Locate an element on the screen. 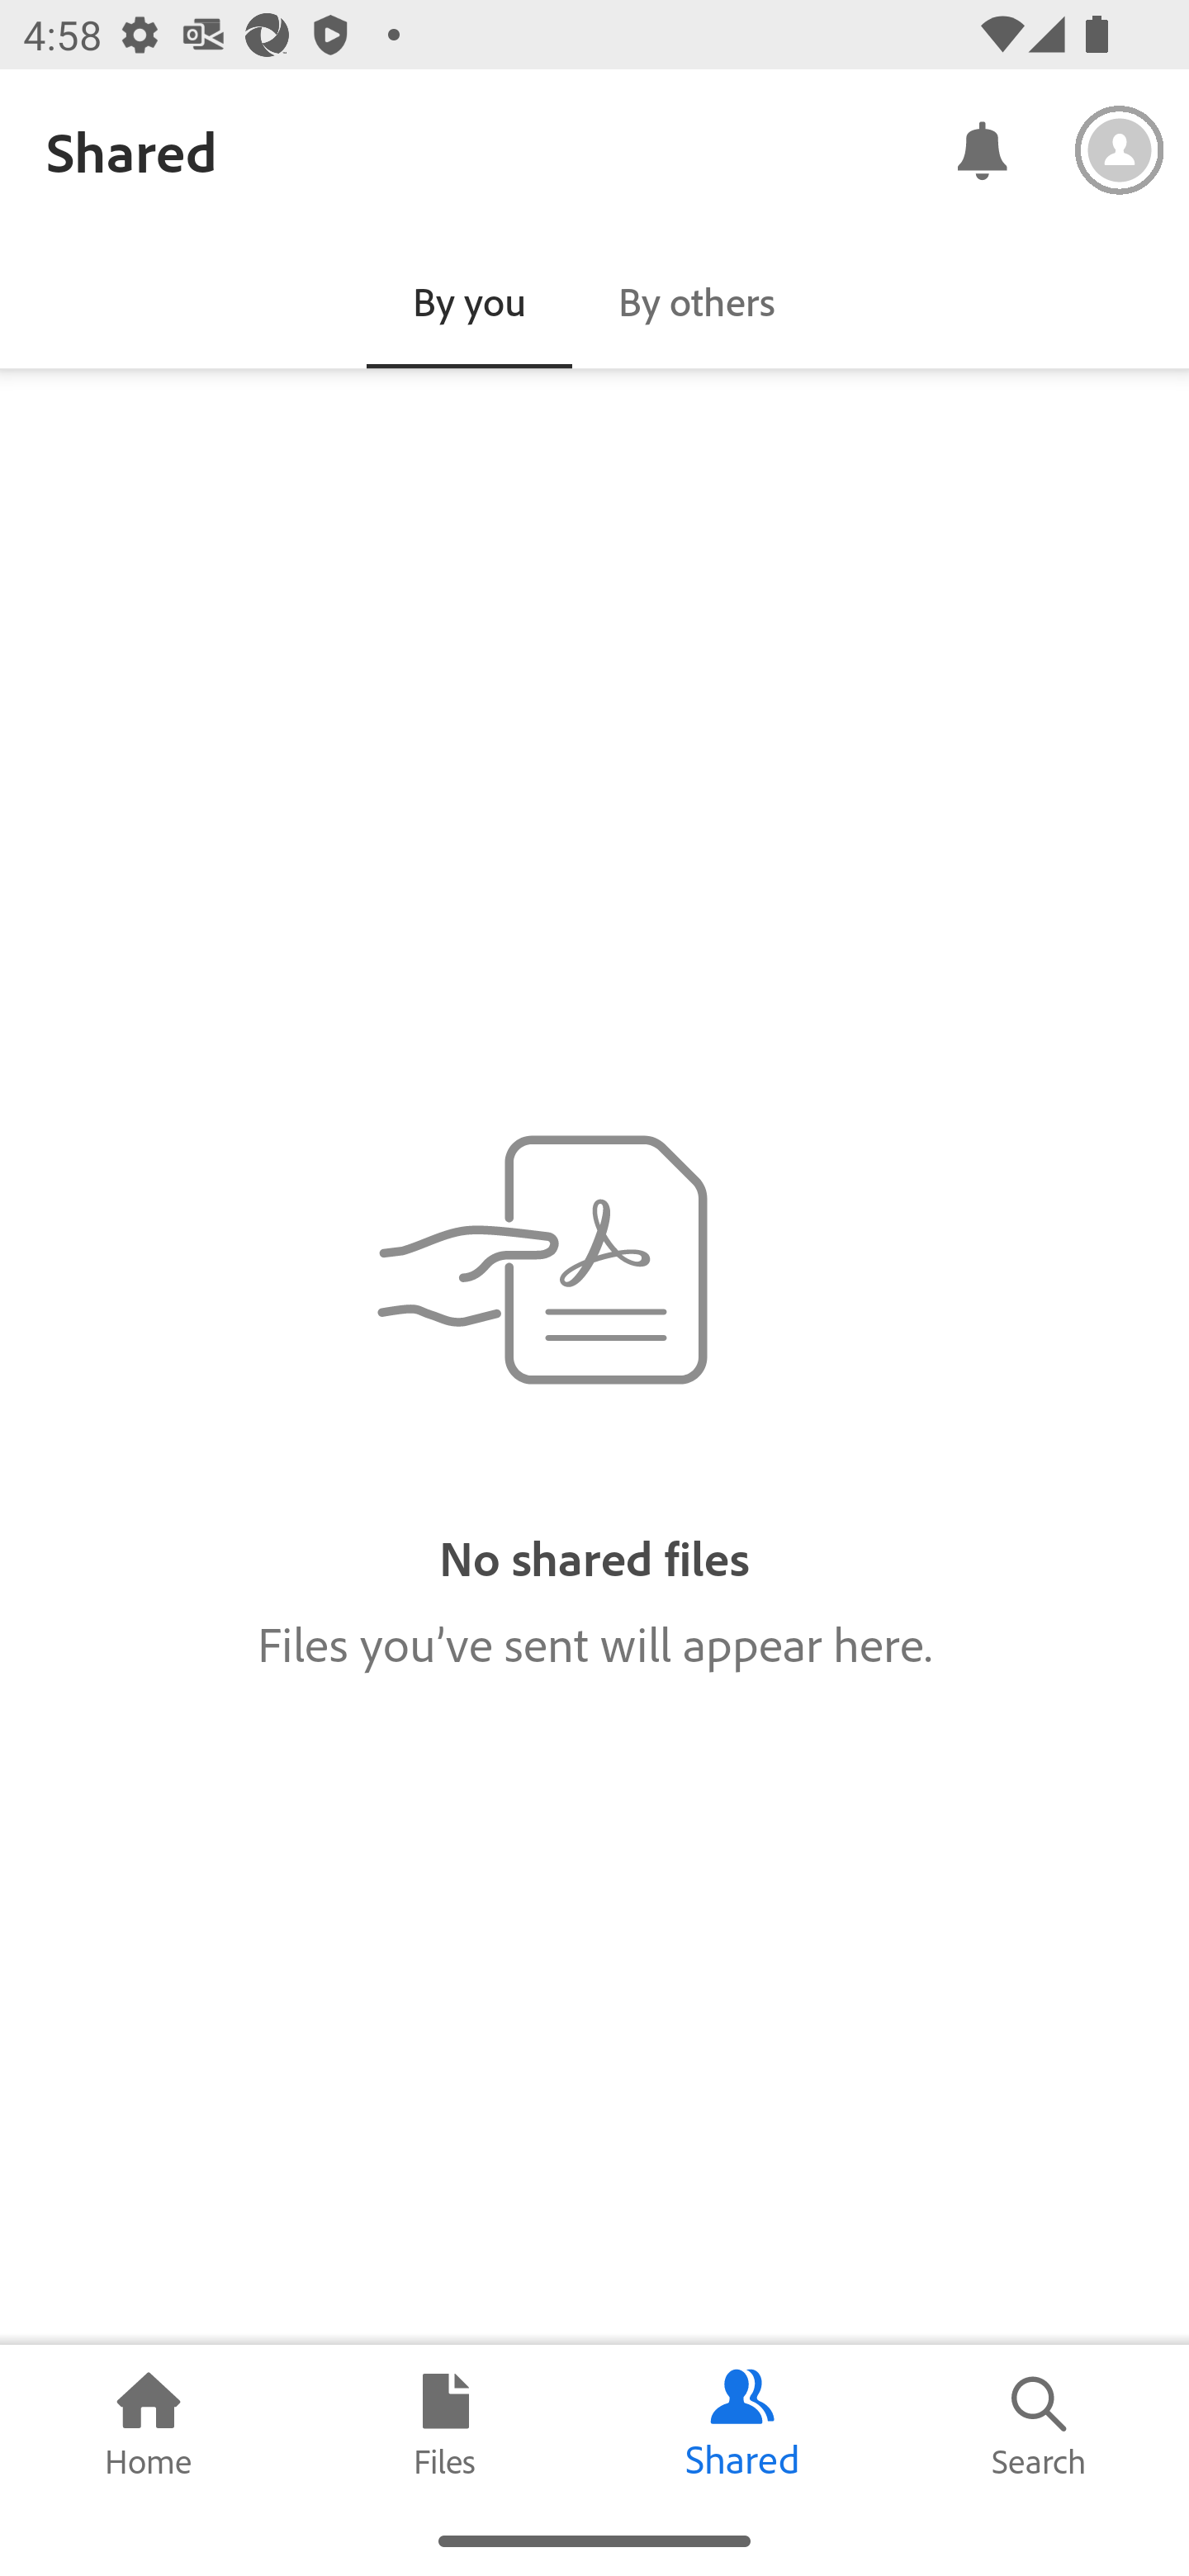  Shared is located at coordinates (743, 2425).